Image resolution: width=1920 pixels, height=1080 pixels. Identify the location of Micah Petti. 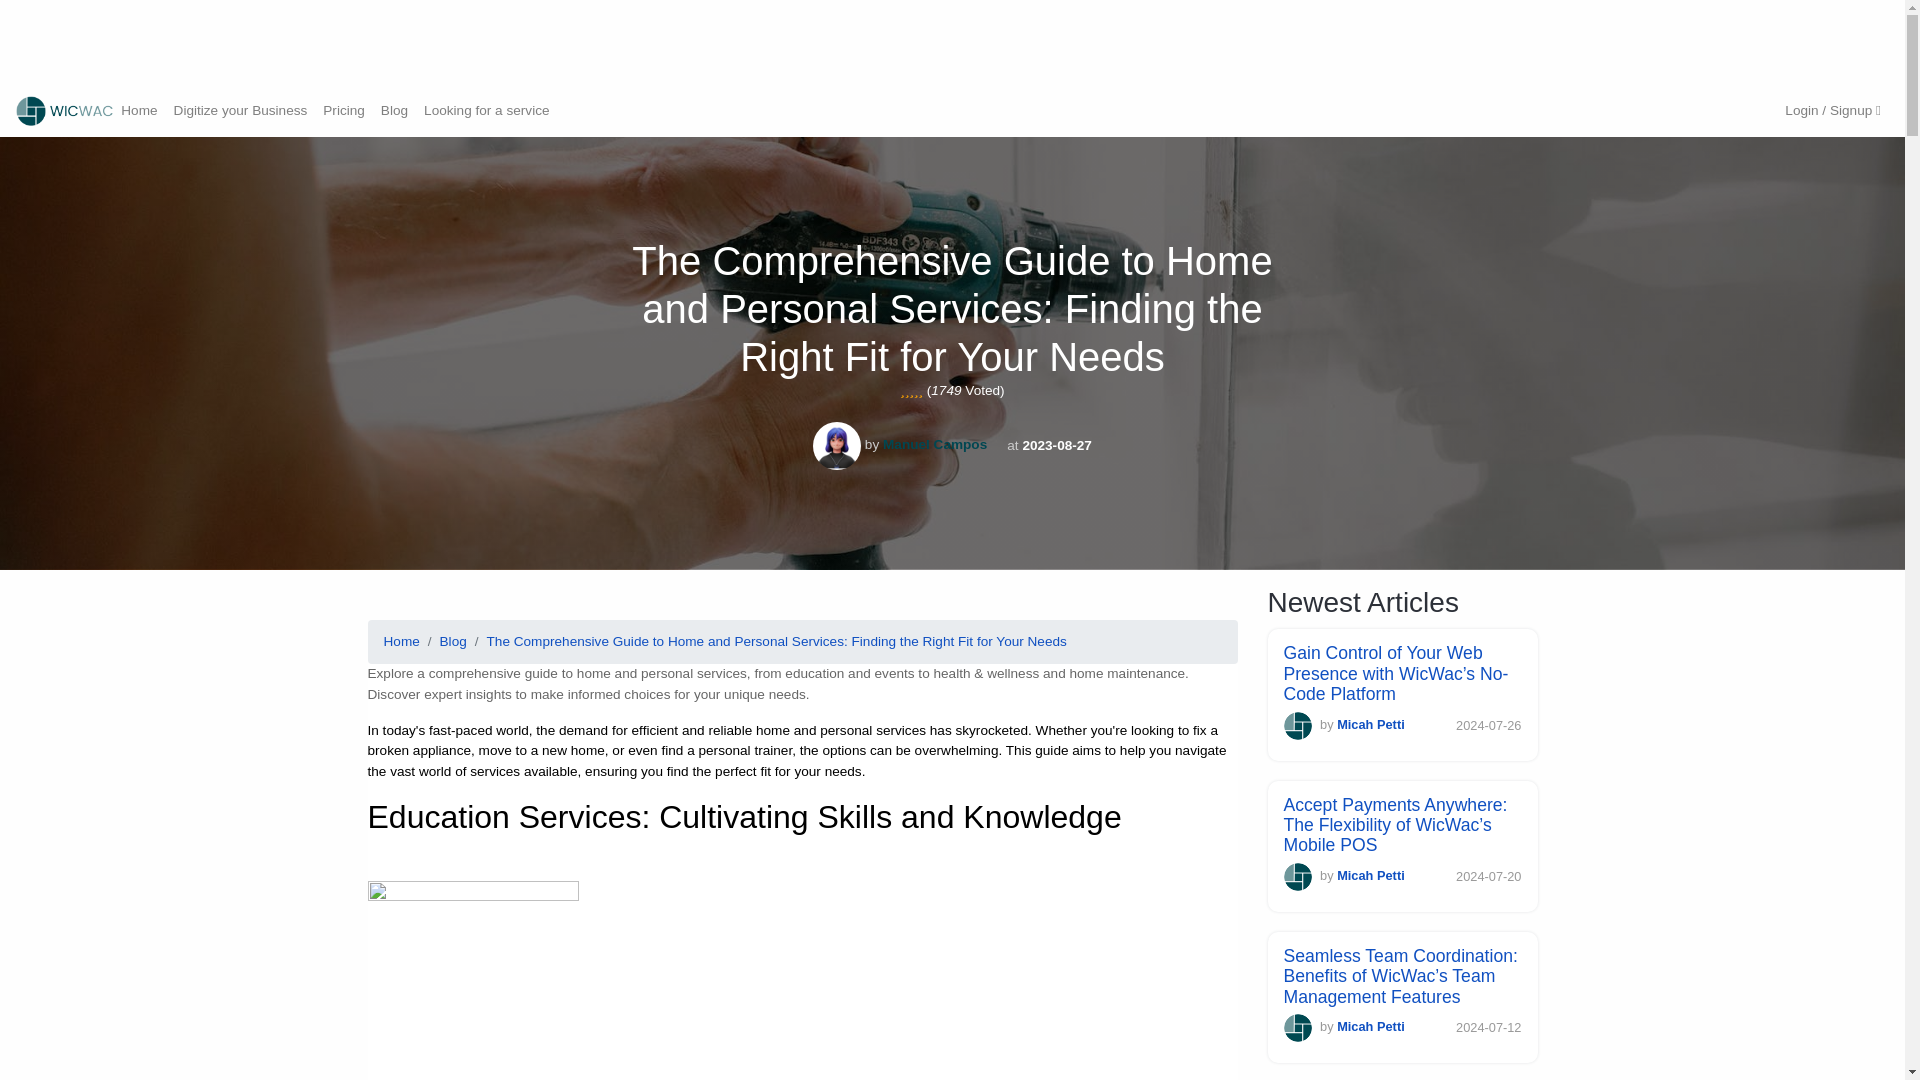
(1370, 724).